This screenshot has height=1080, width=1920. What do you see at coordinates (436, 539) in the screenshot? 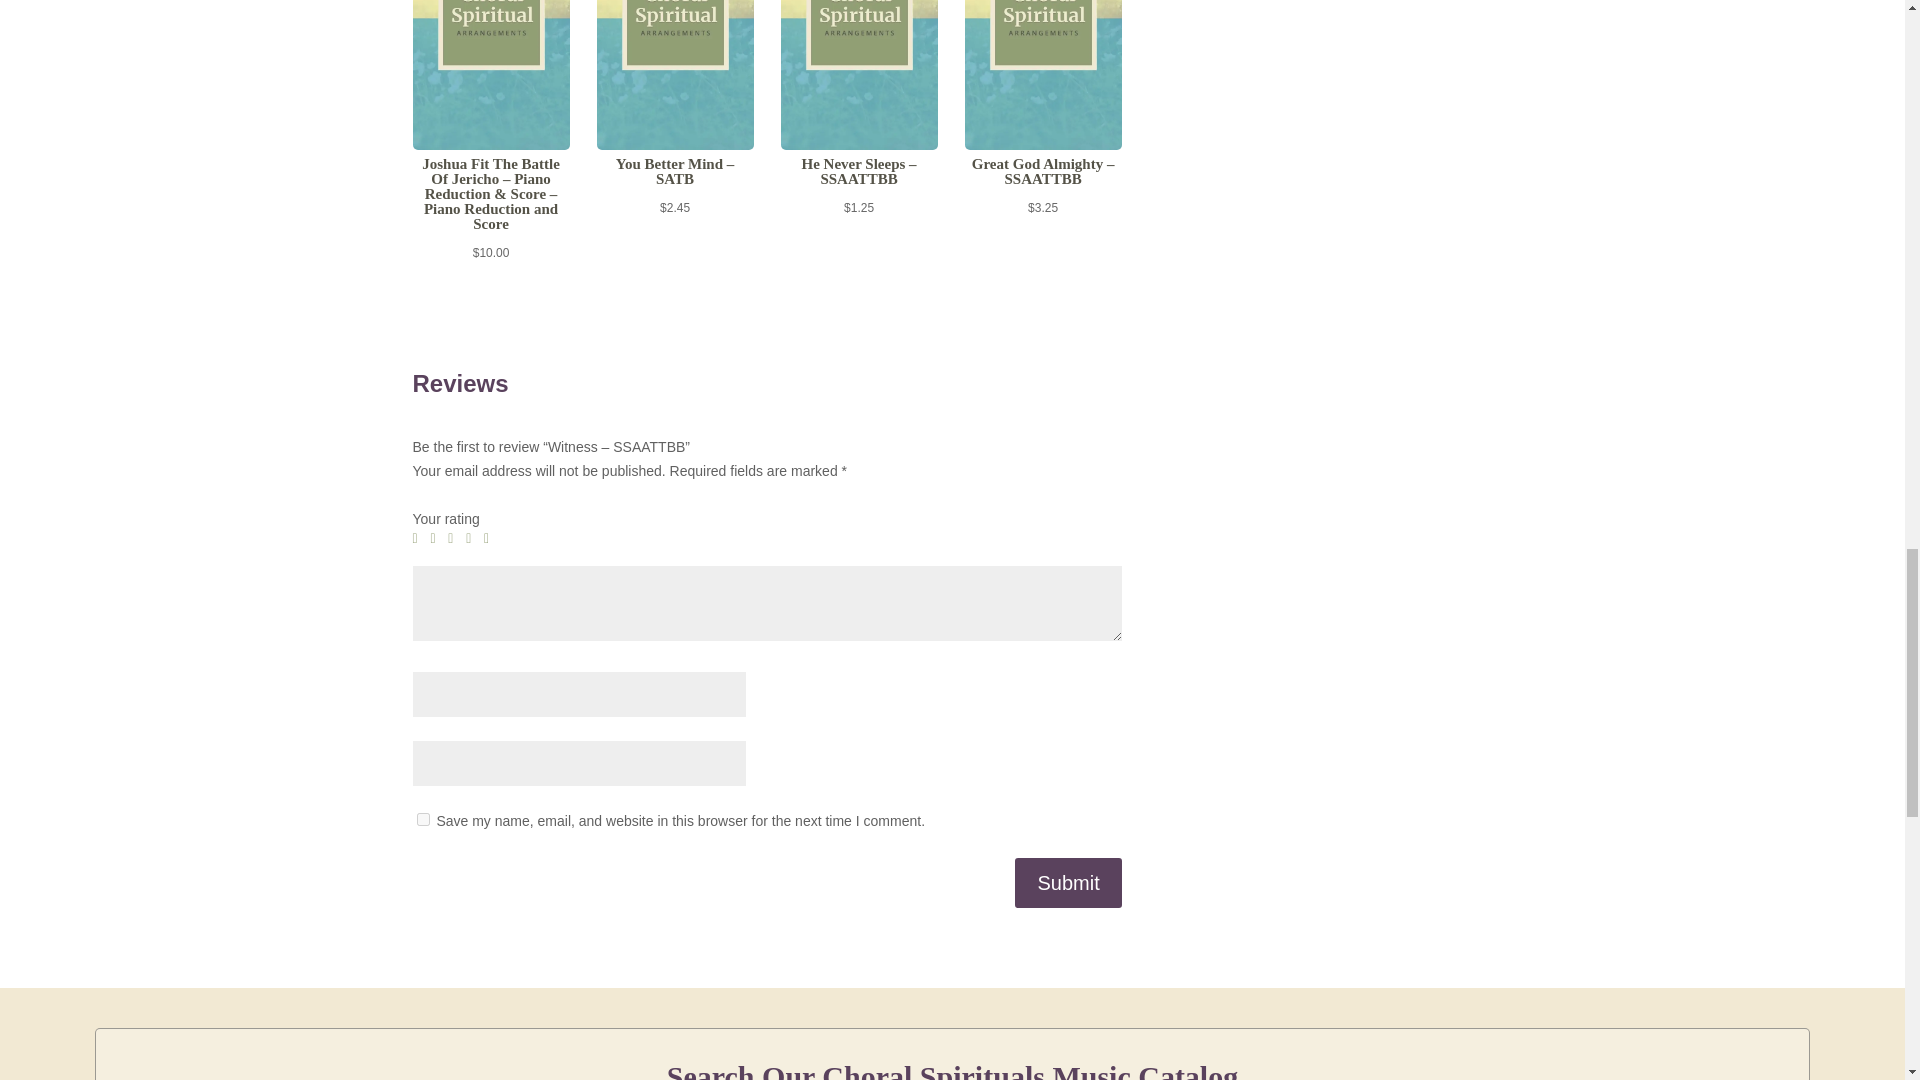
I see `2` at bounding box center [436, 539].